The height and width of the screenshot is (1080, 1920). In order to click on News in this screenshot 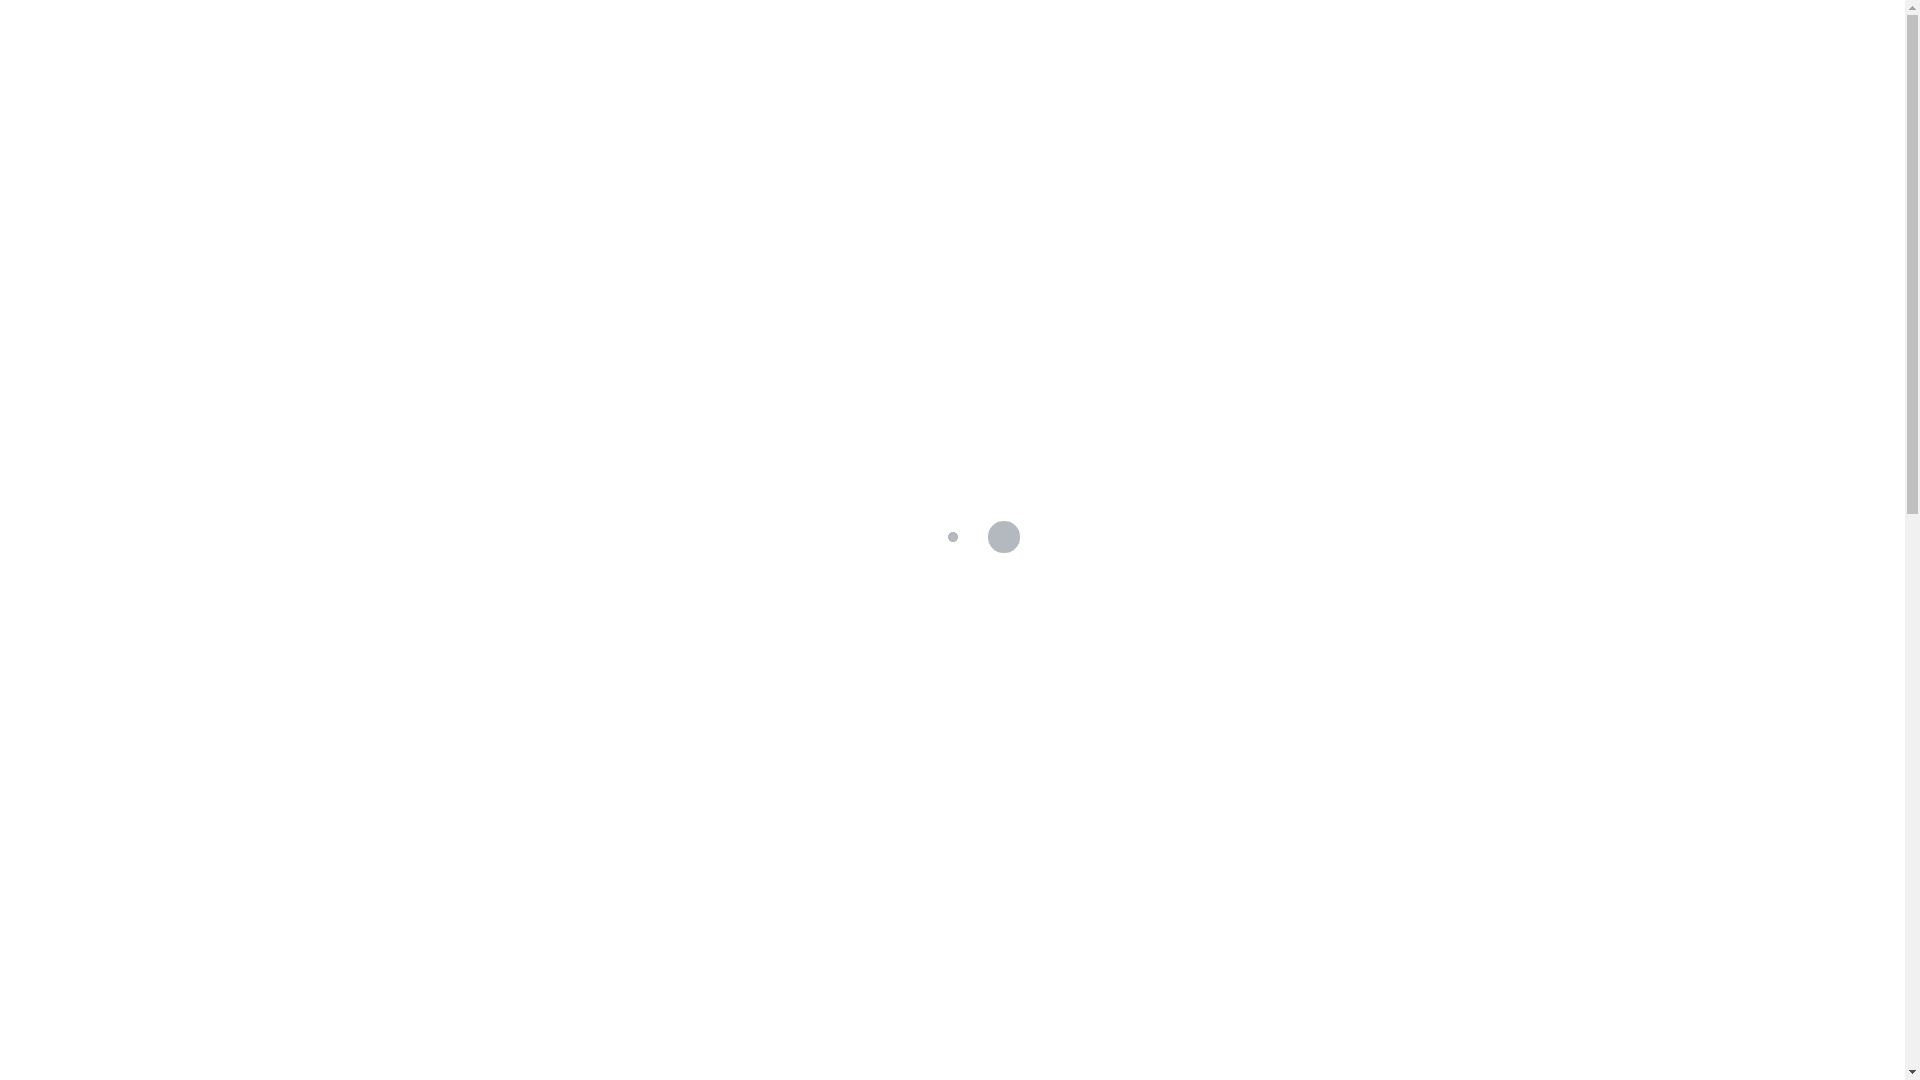, I will do `click(898, 775)`.